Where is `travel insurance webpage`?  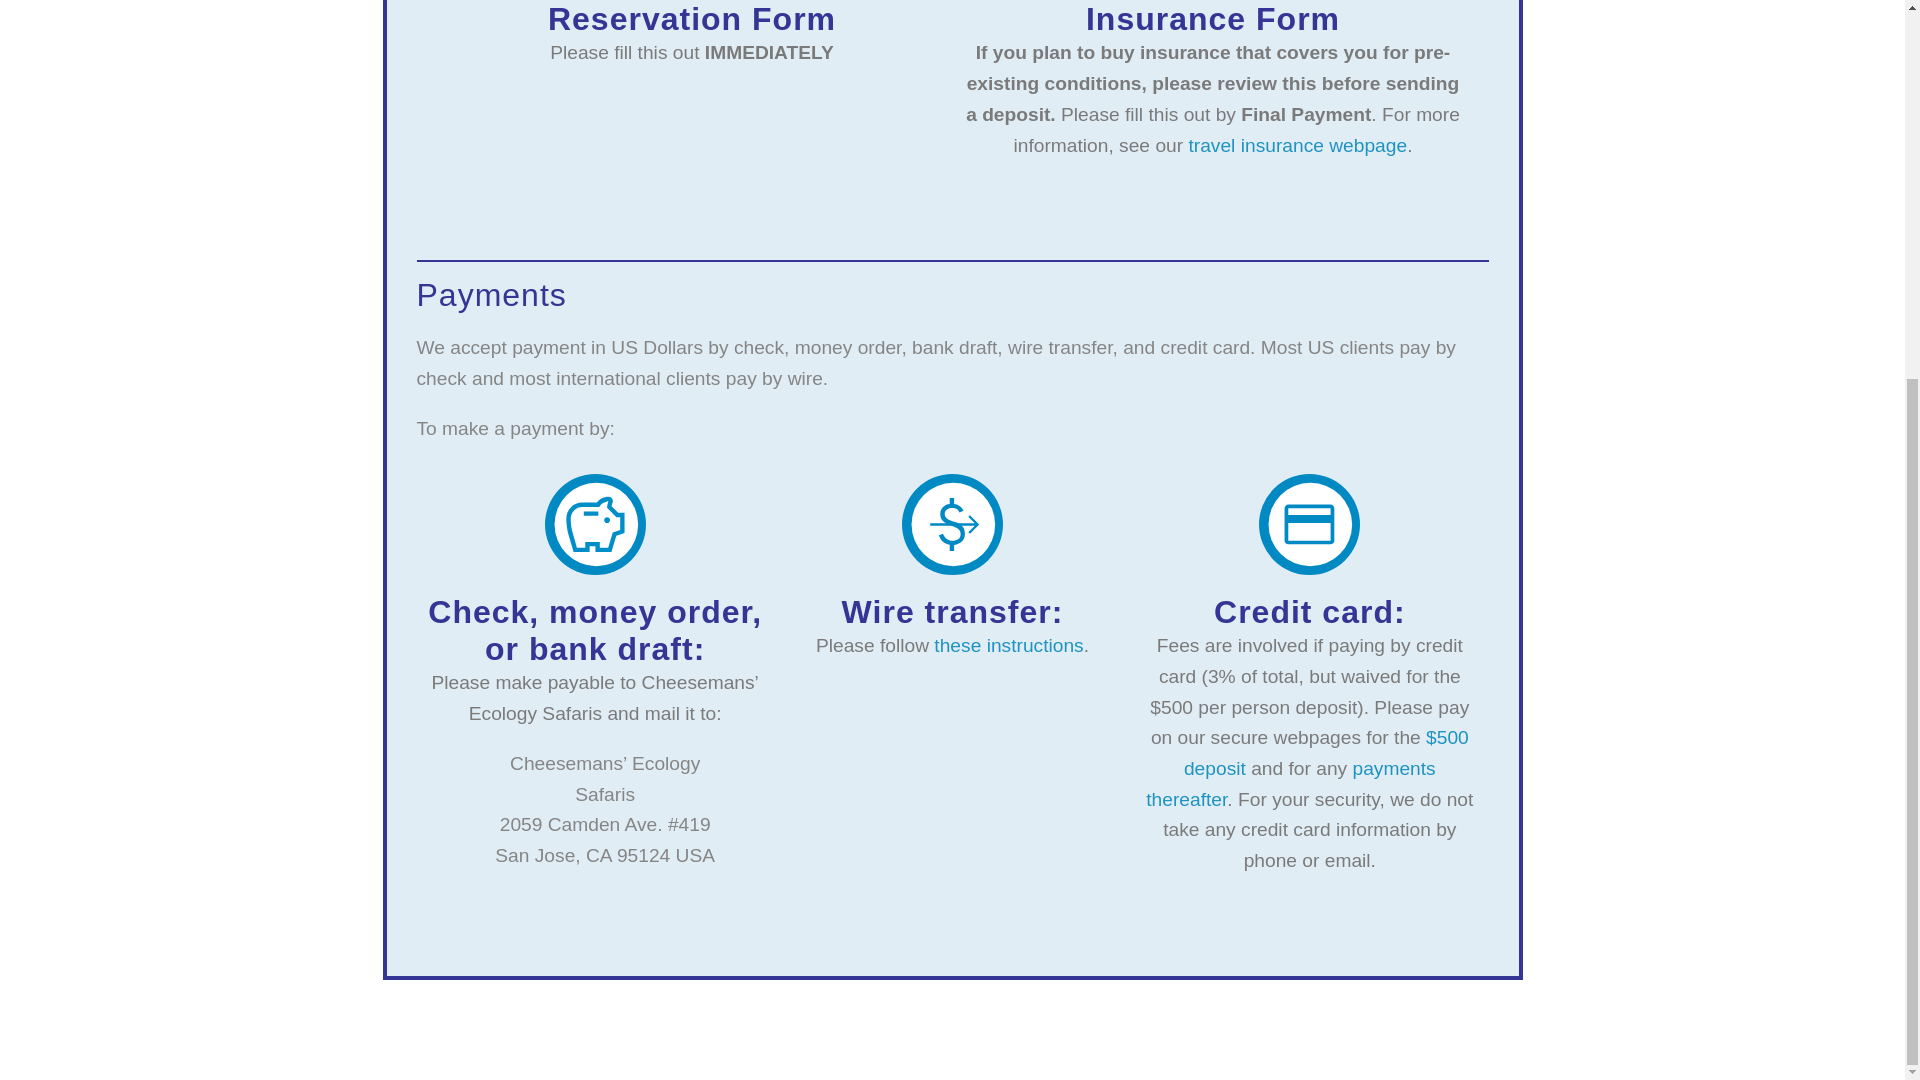 travel insurance webpage is located at coordinates (1298, 145).